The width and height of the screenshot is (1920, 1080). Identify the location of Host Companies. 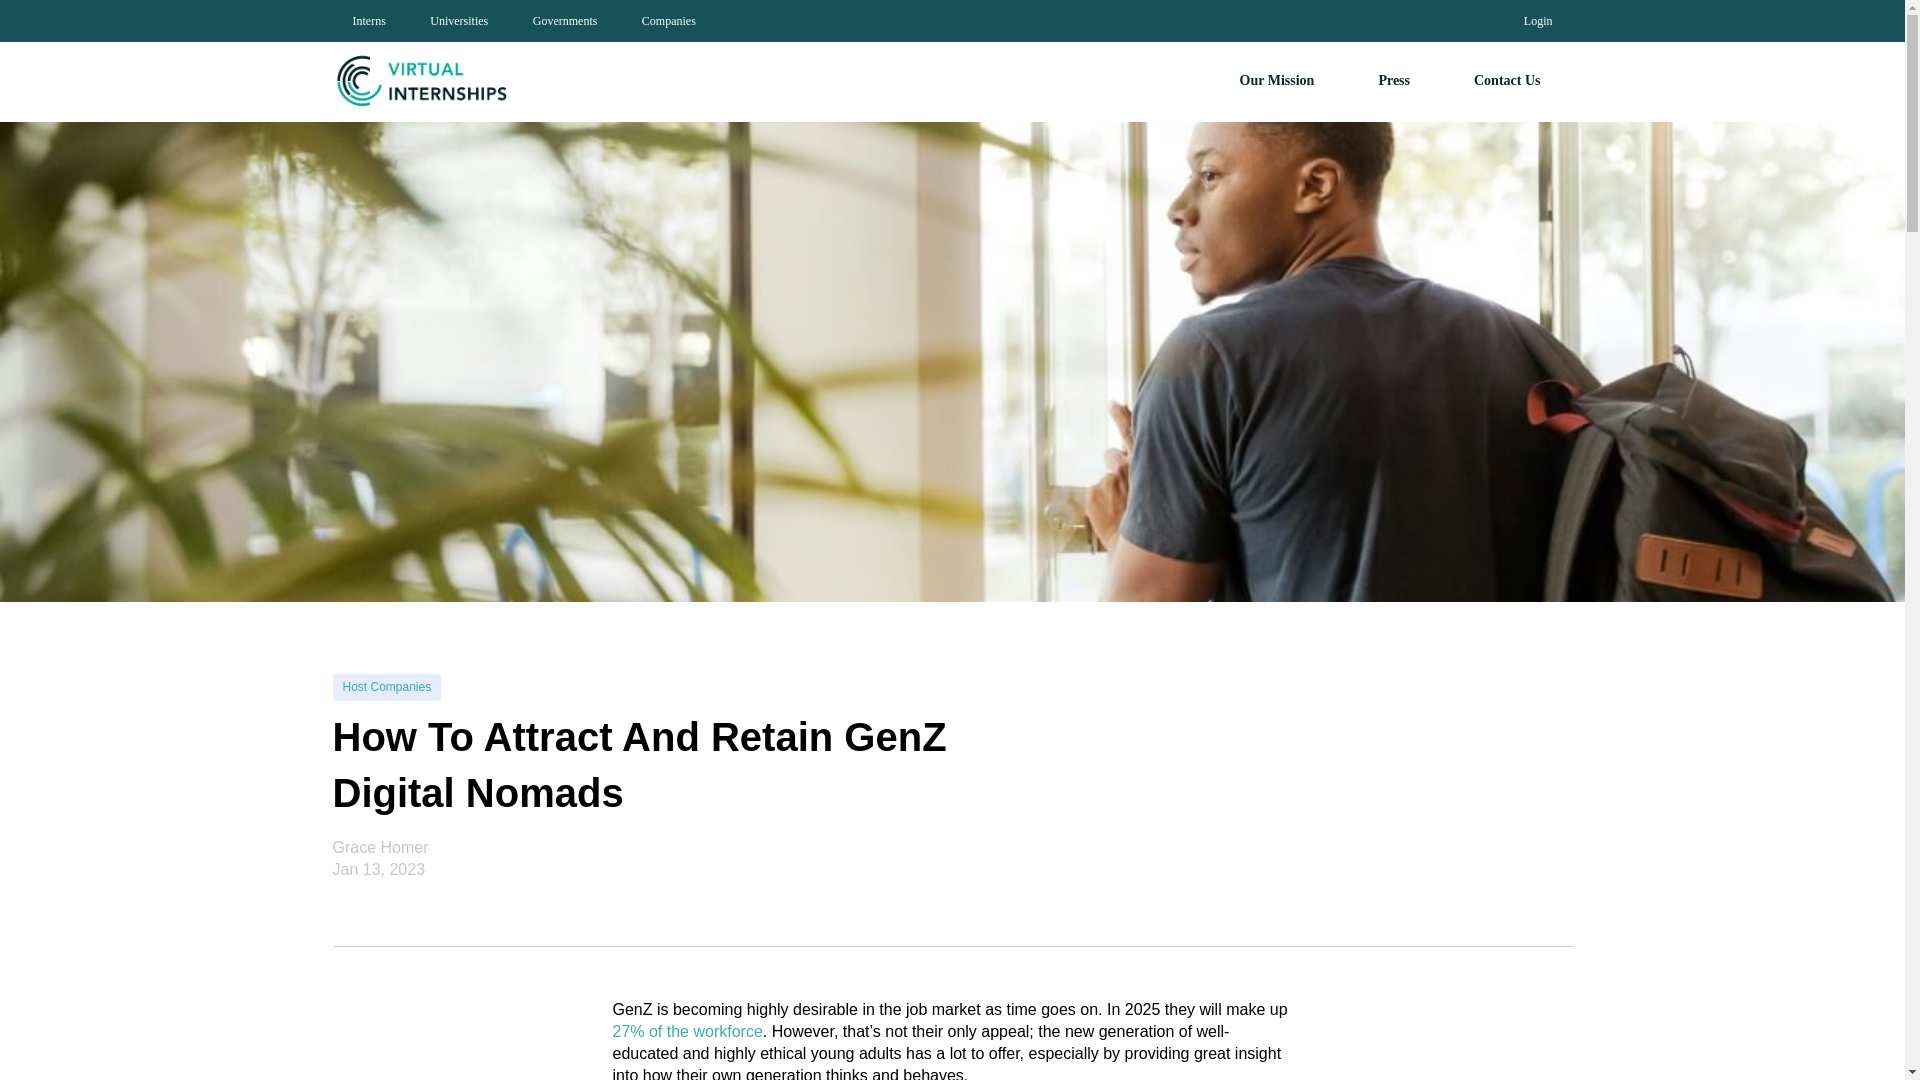
(386, 686).